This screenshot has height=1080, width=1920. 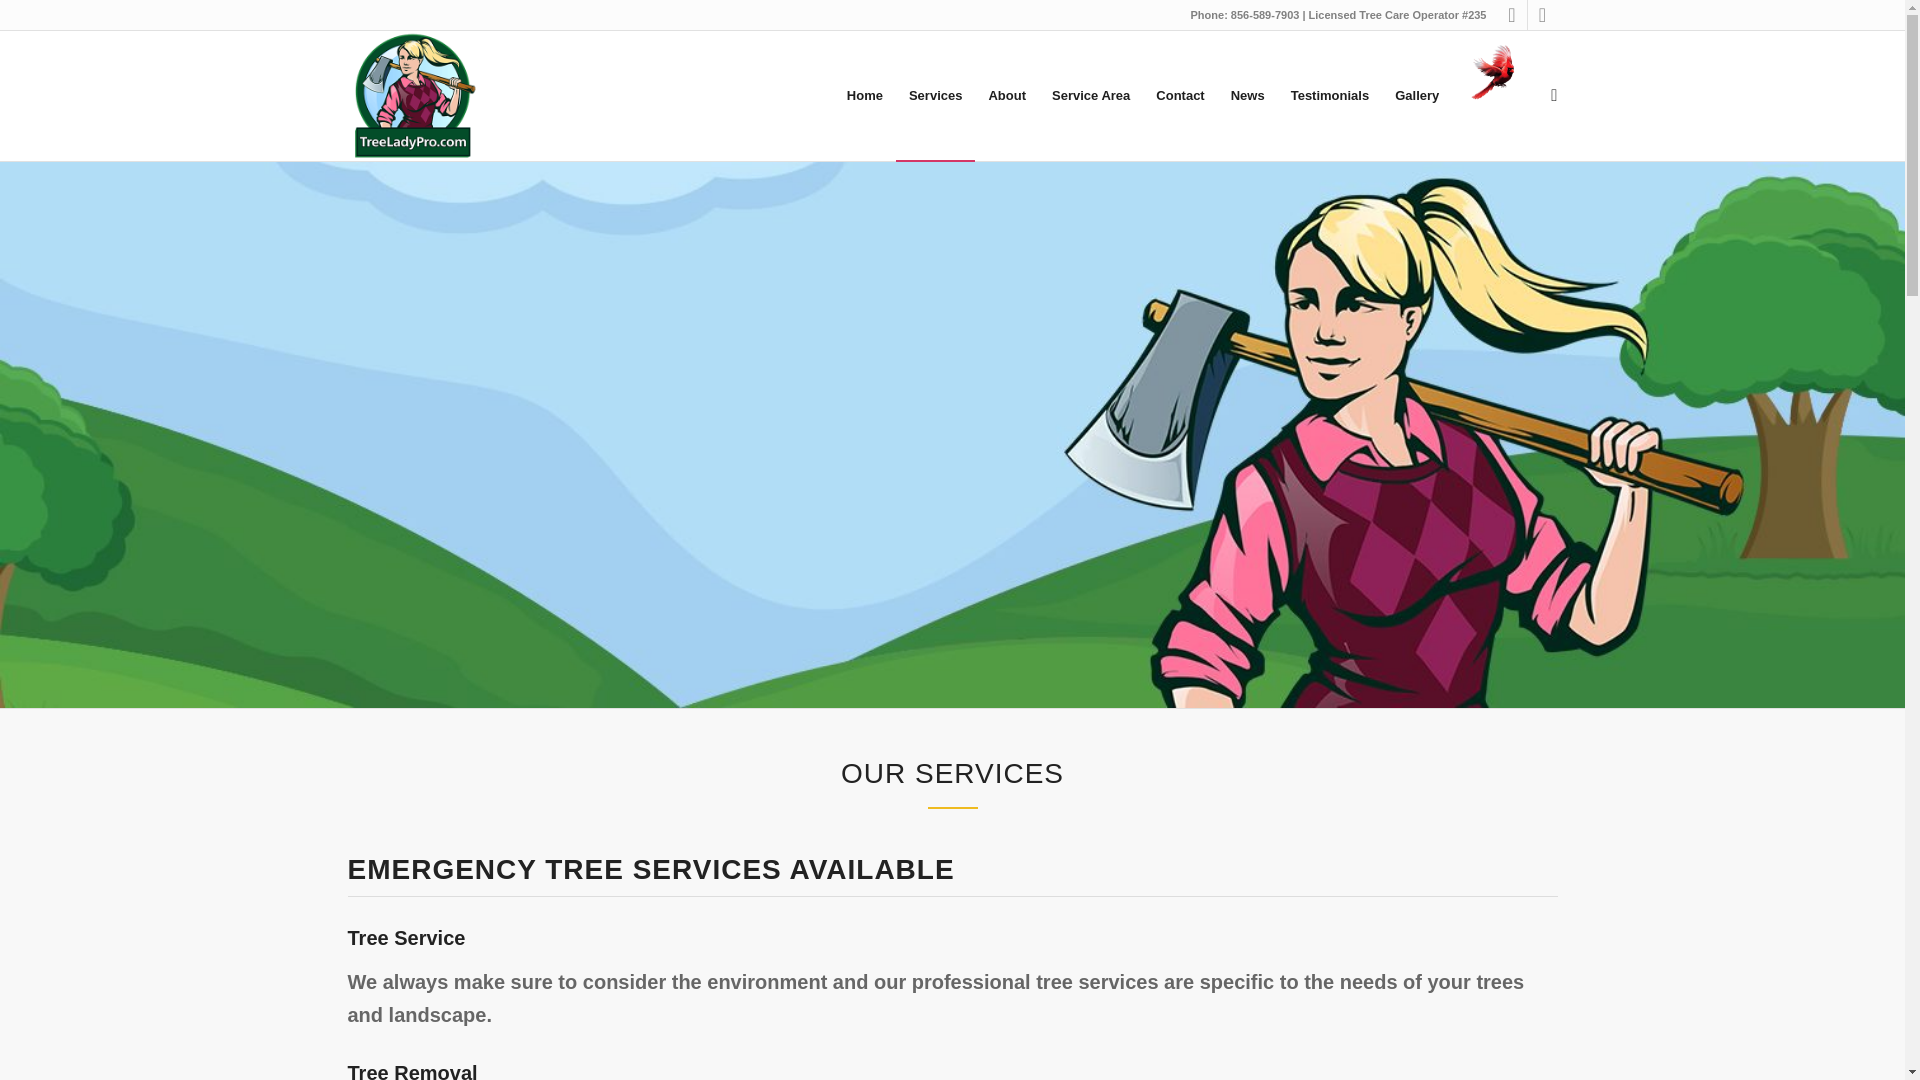 What do you see at coordinates (1264, 14) in the screenshot?
I see `856-589-7903` at bounding box center [1264, 14].